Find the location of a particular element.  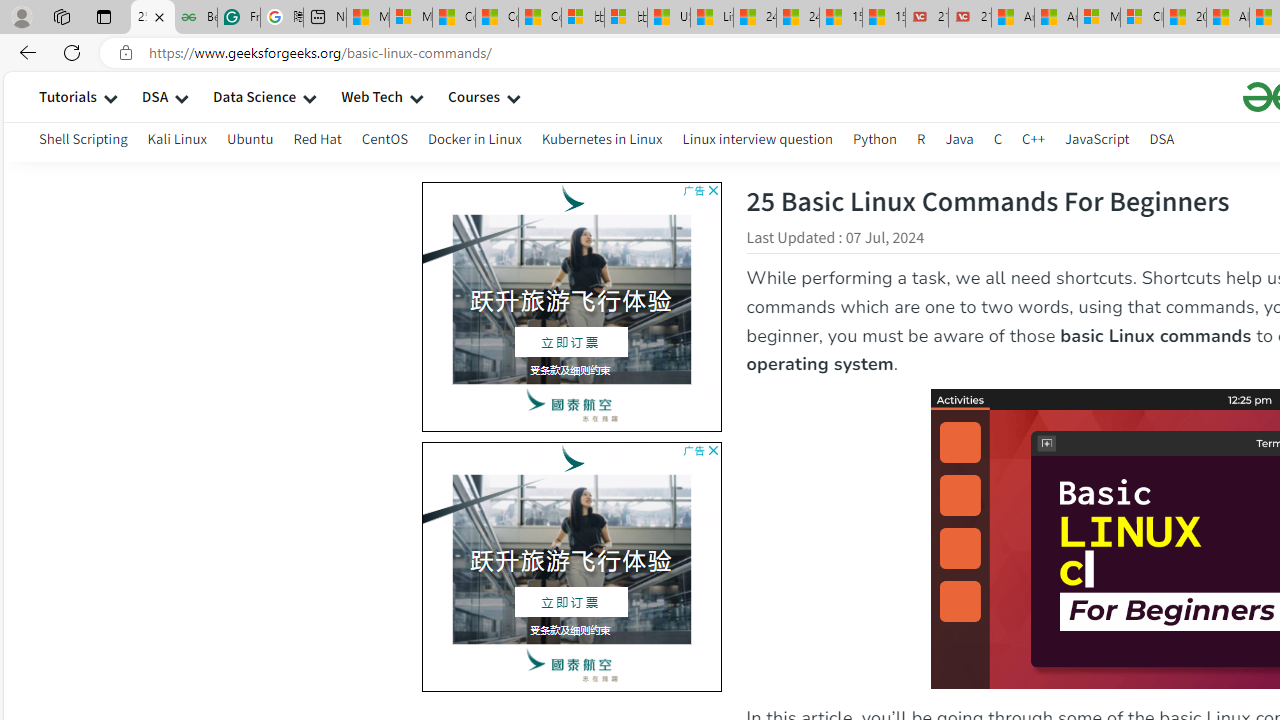

Data Science is located at coordinates (254, 96).